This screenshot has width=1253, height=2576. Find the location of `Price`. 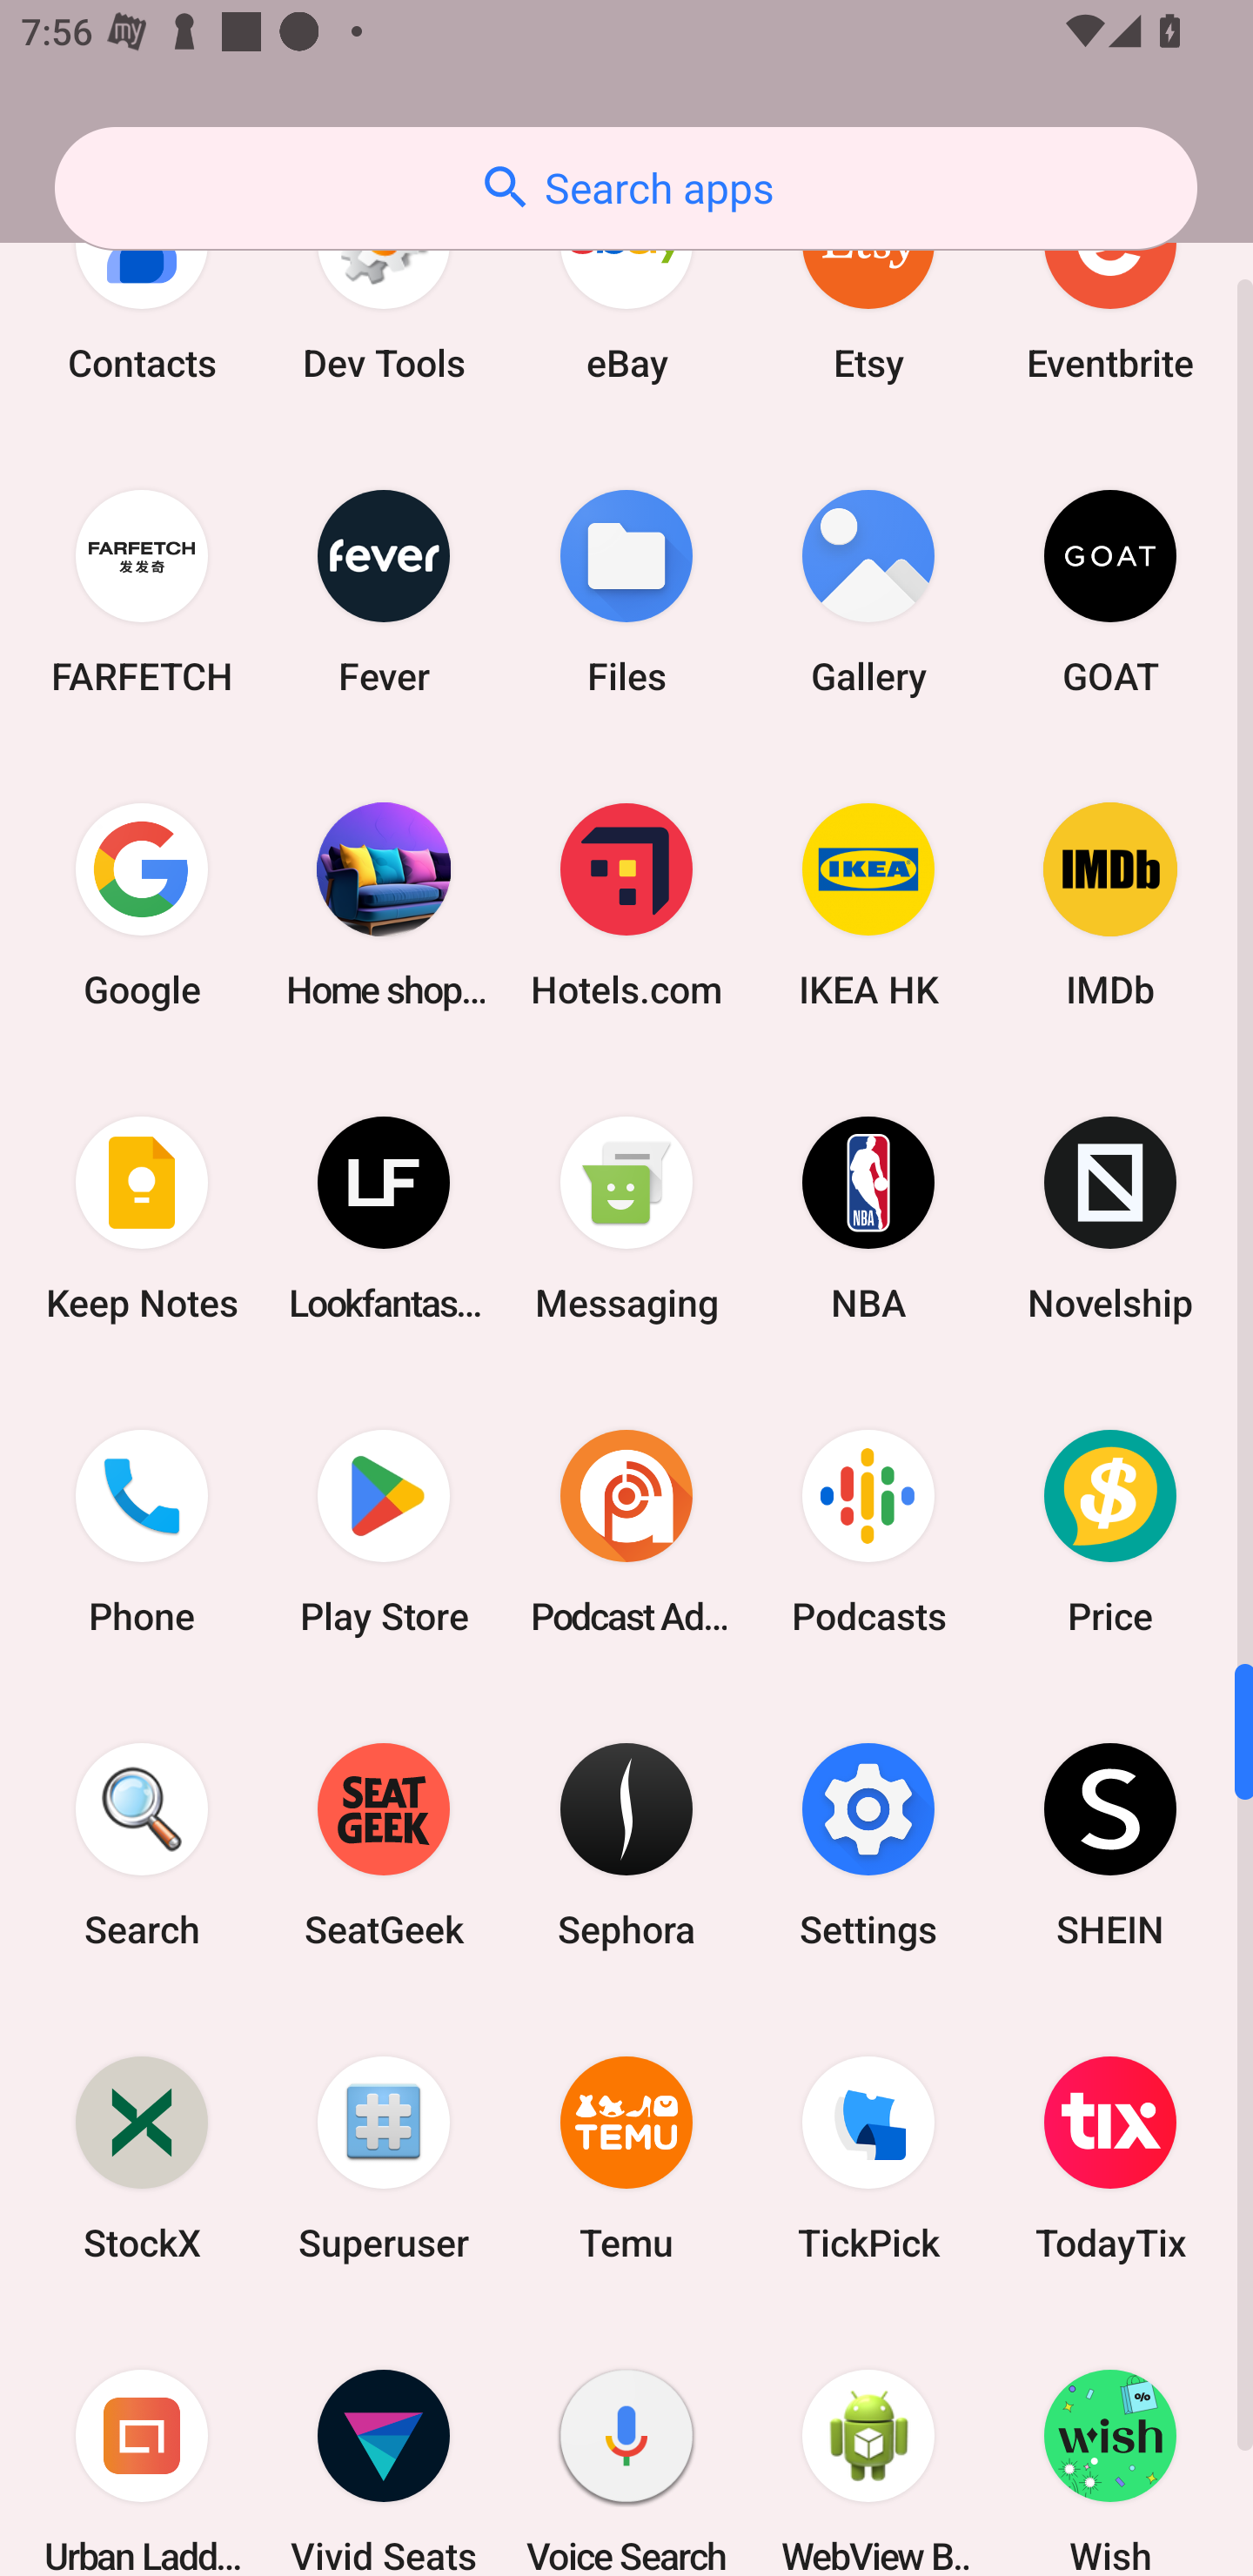

Price is located at coordinates (1110, 1531).